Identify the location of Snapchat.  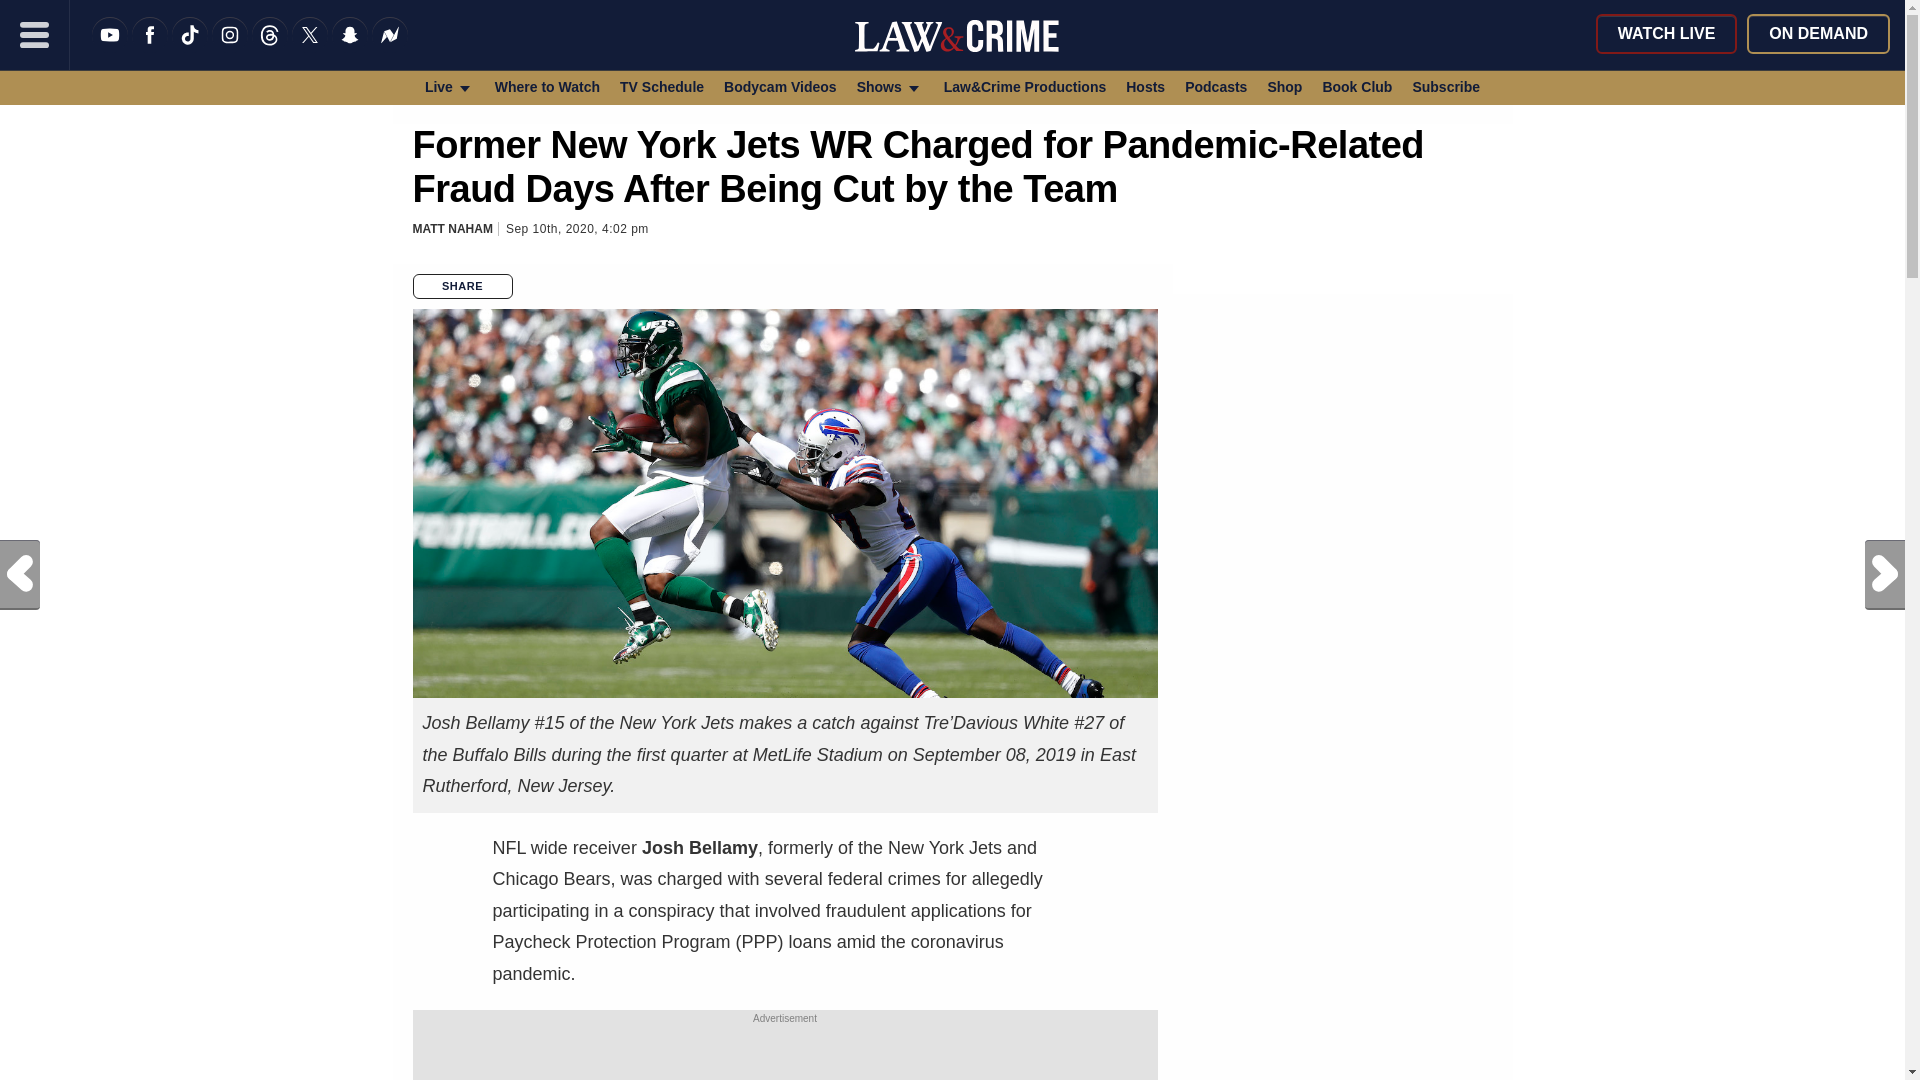
(350, 47).